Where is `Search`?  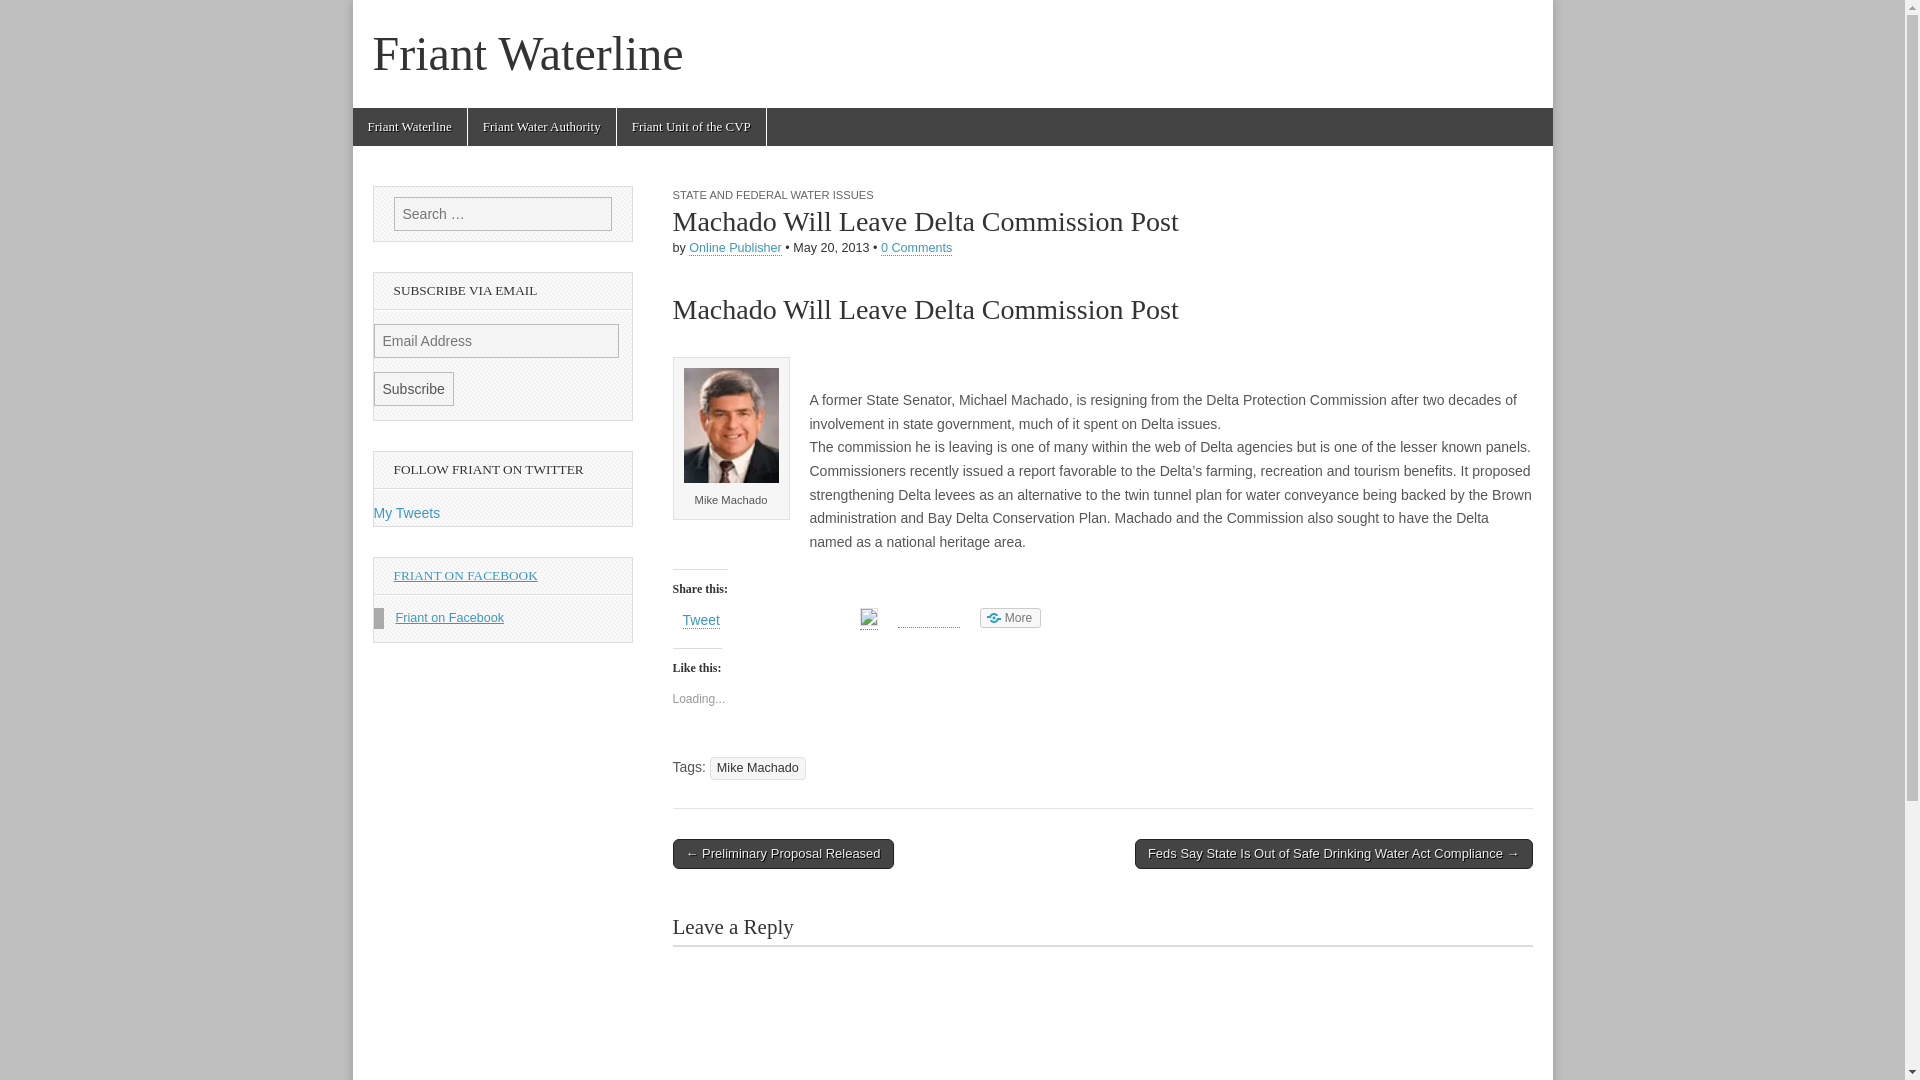 Search is located at coordinates (30, 16).